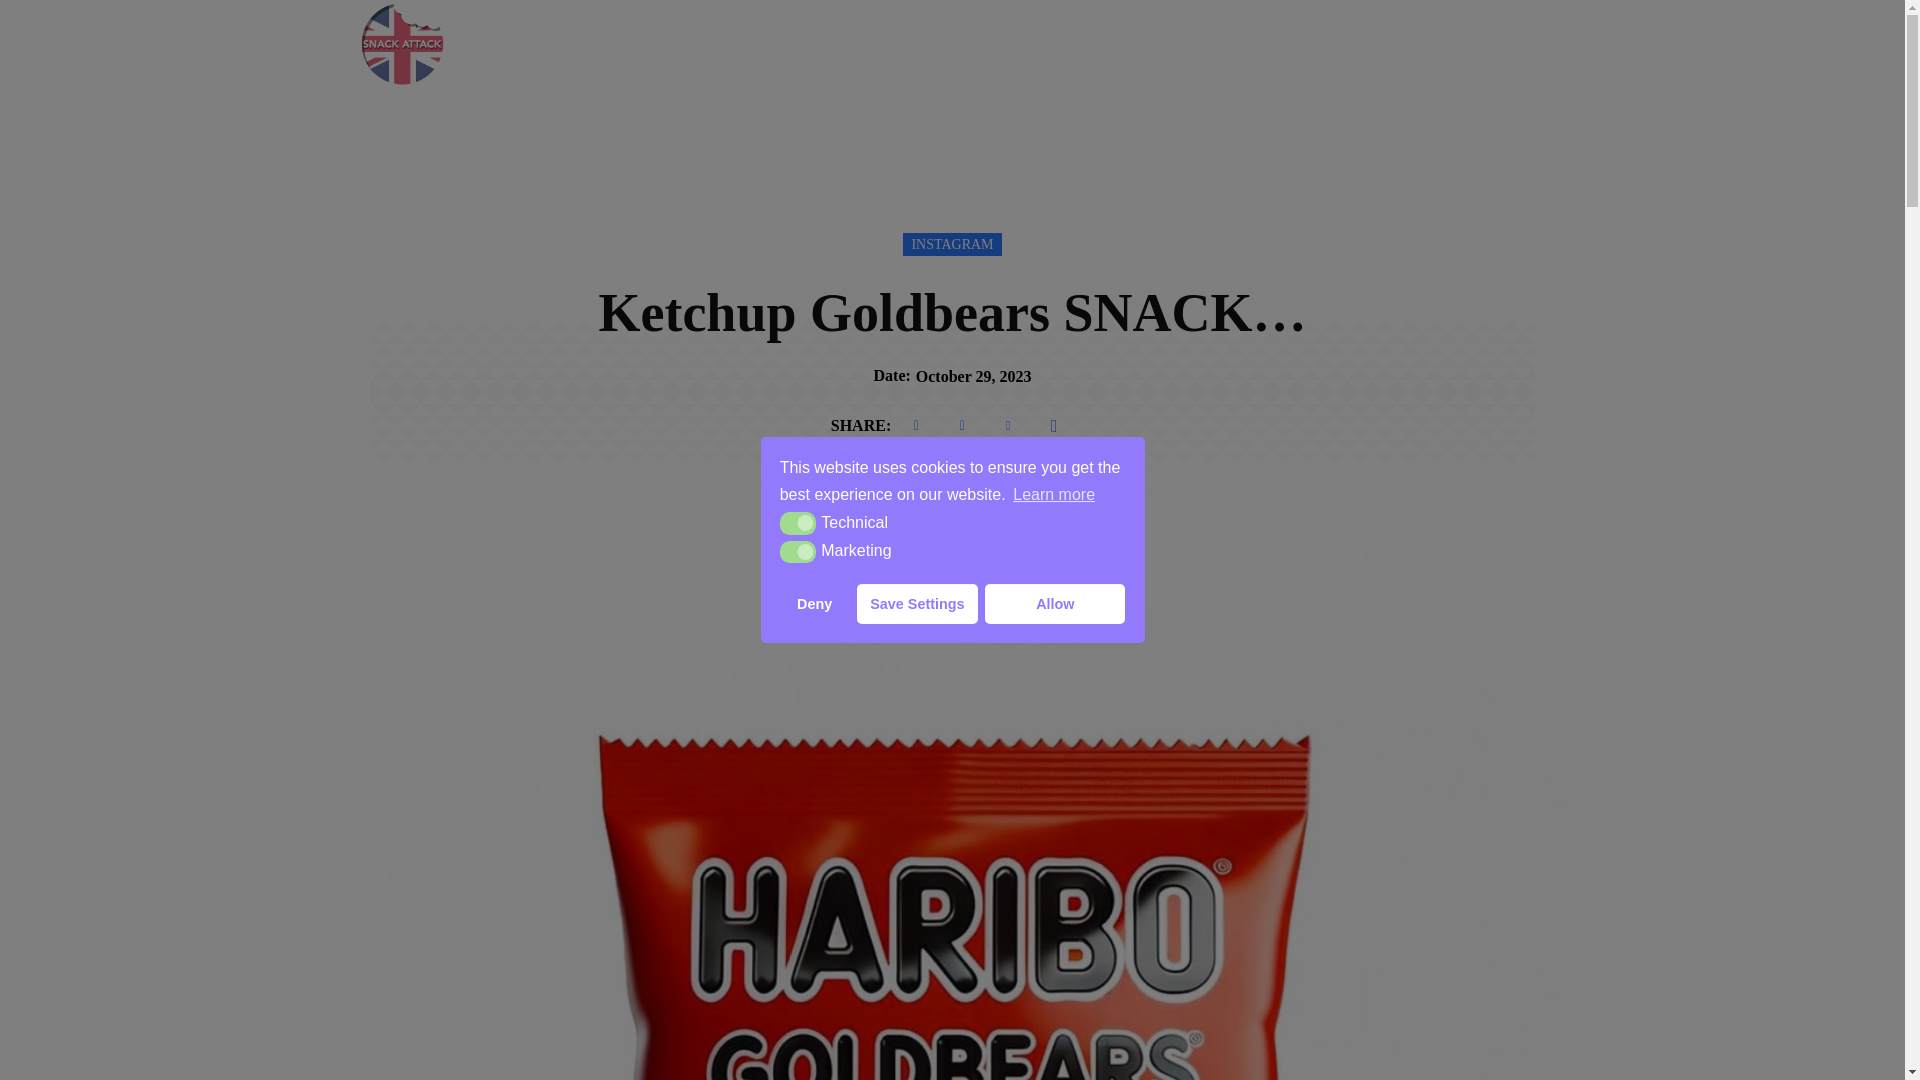 The width and height of the screenshot is (1920, 1080). What do you see at coordinates (916, 426) in the screenshot?
I see `Facebook` at bounding box center [916, 426].